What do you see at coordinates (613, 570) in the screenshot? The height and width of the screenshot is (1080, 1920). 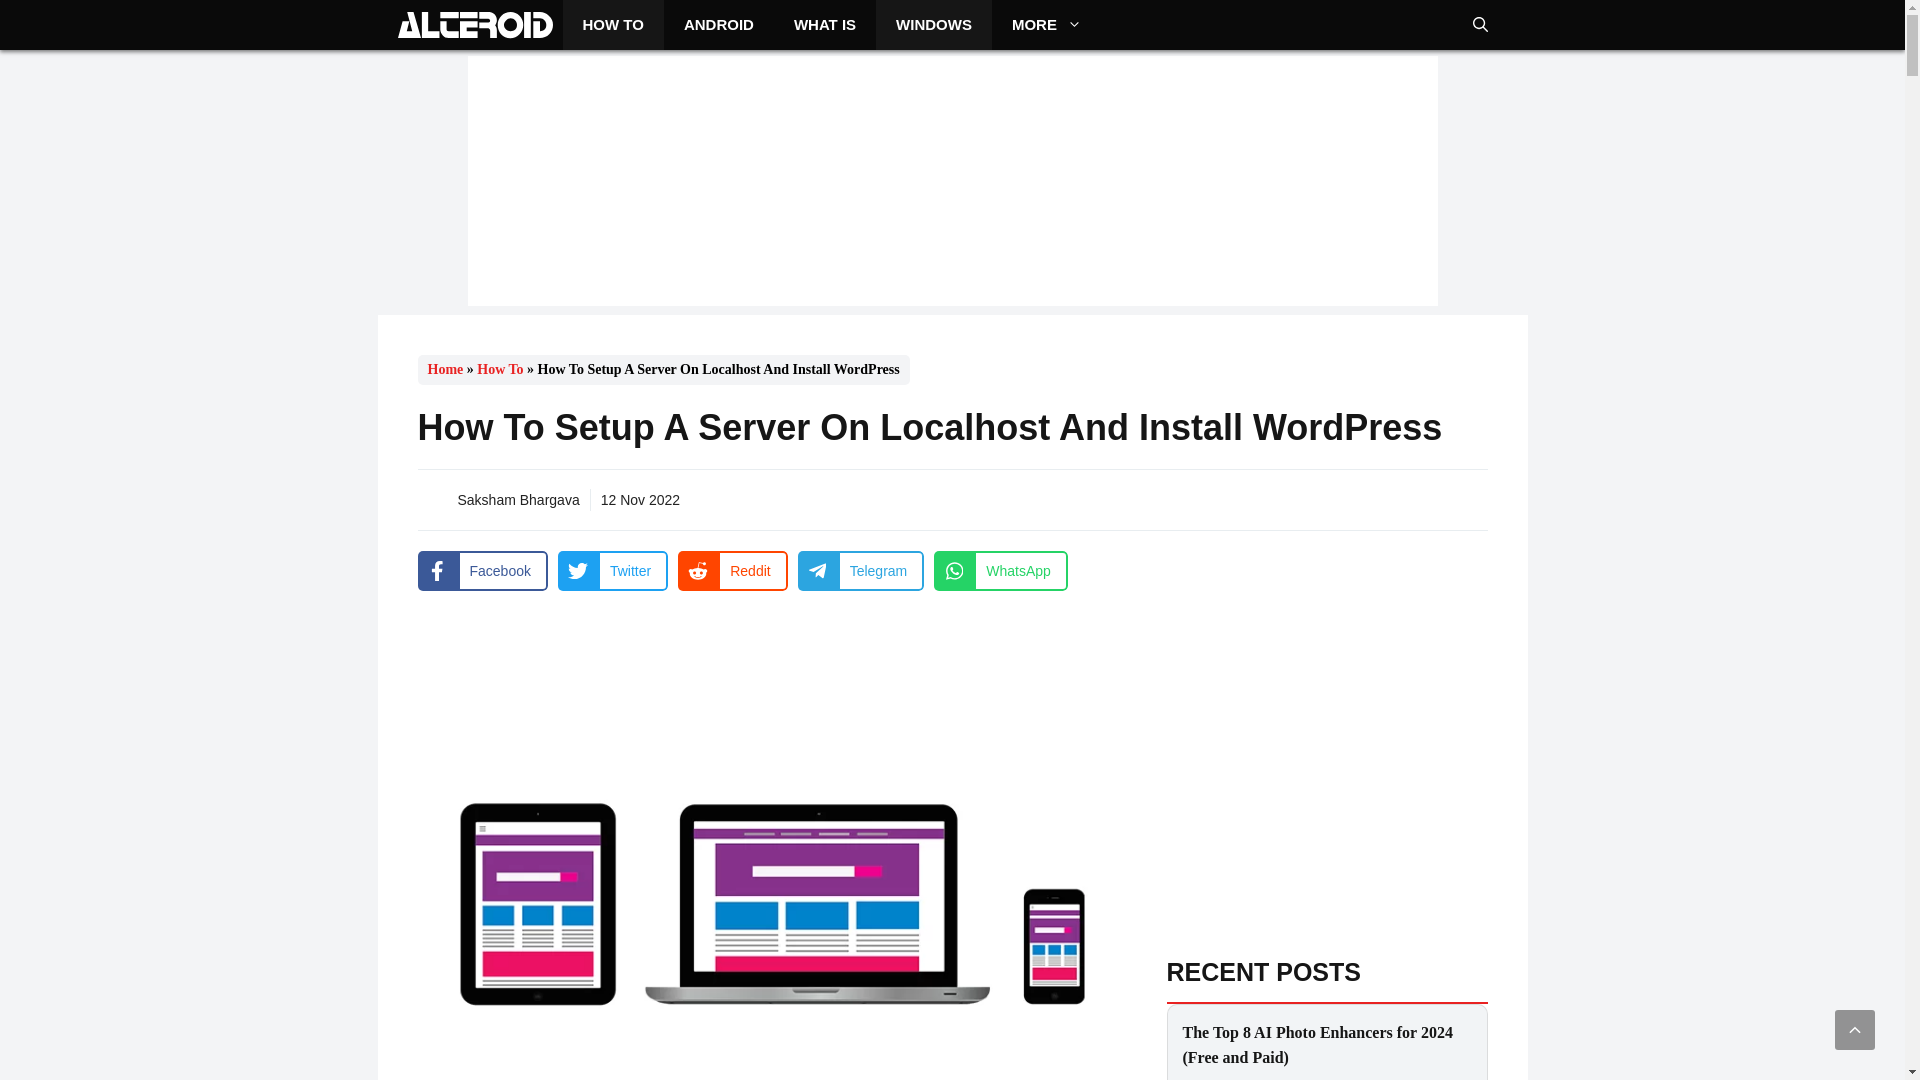 I see `Twitter` at bounding box center [613, 570].